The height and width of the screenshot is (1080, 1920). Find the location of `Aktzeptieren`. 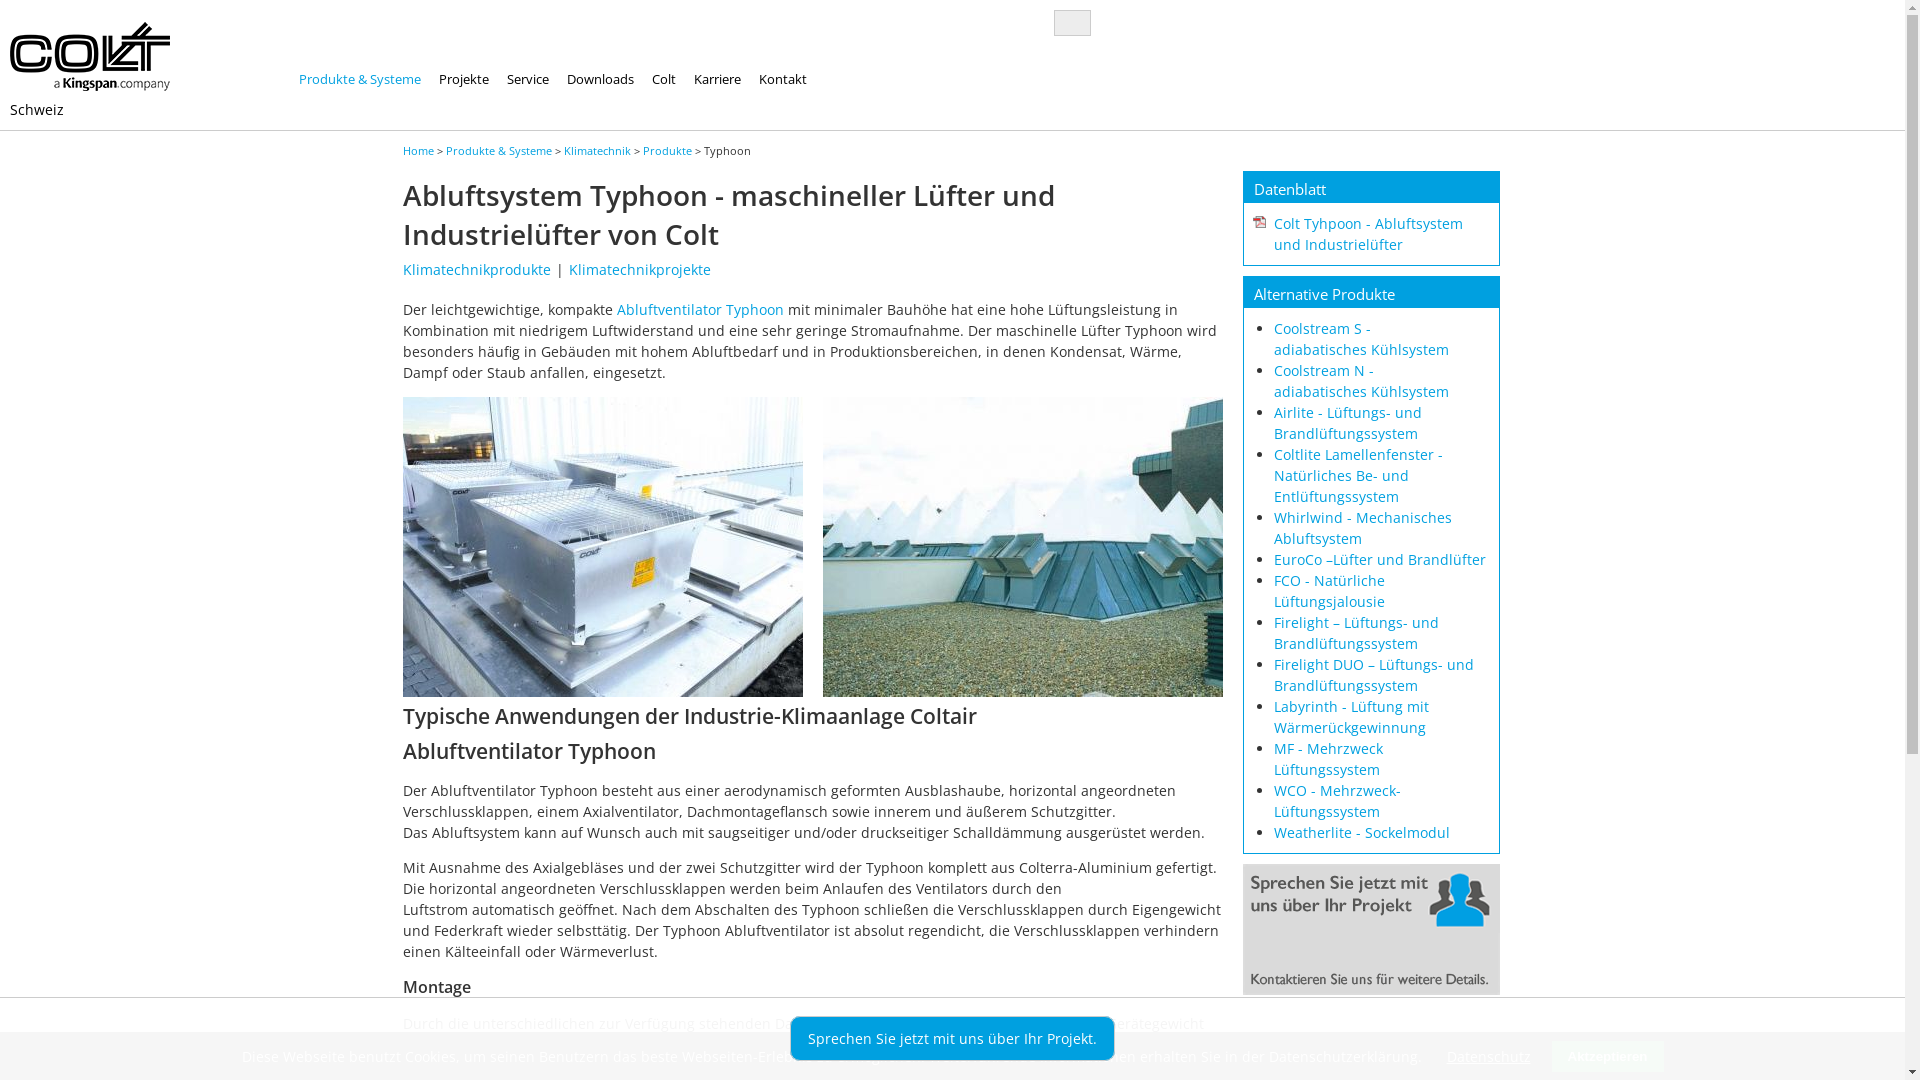

Aktzeptieren is located at coordinates (1608, 1056).